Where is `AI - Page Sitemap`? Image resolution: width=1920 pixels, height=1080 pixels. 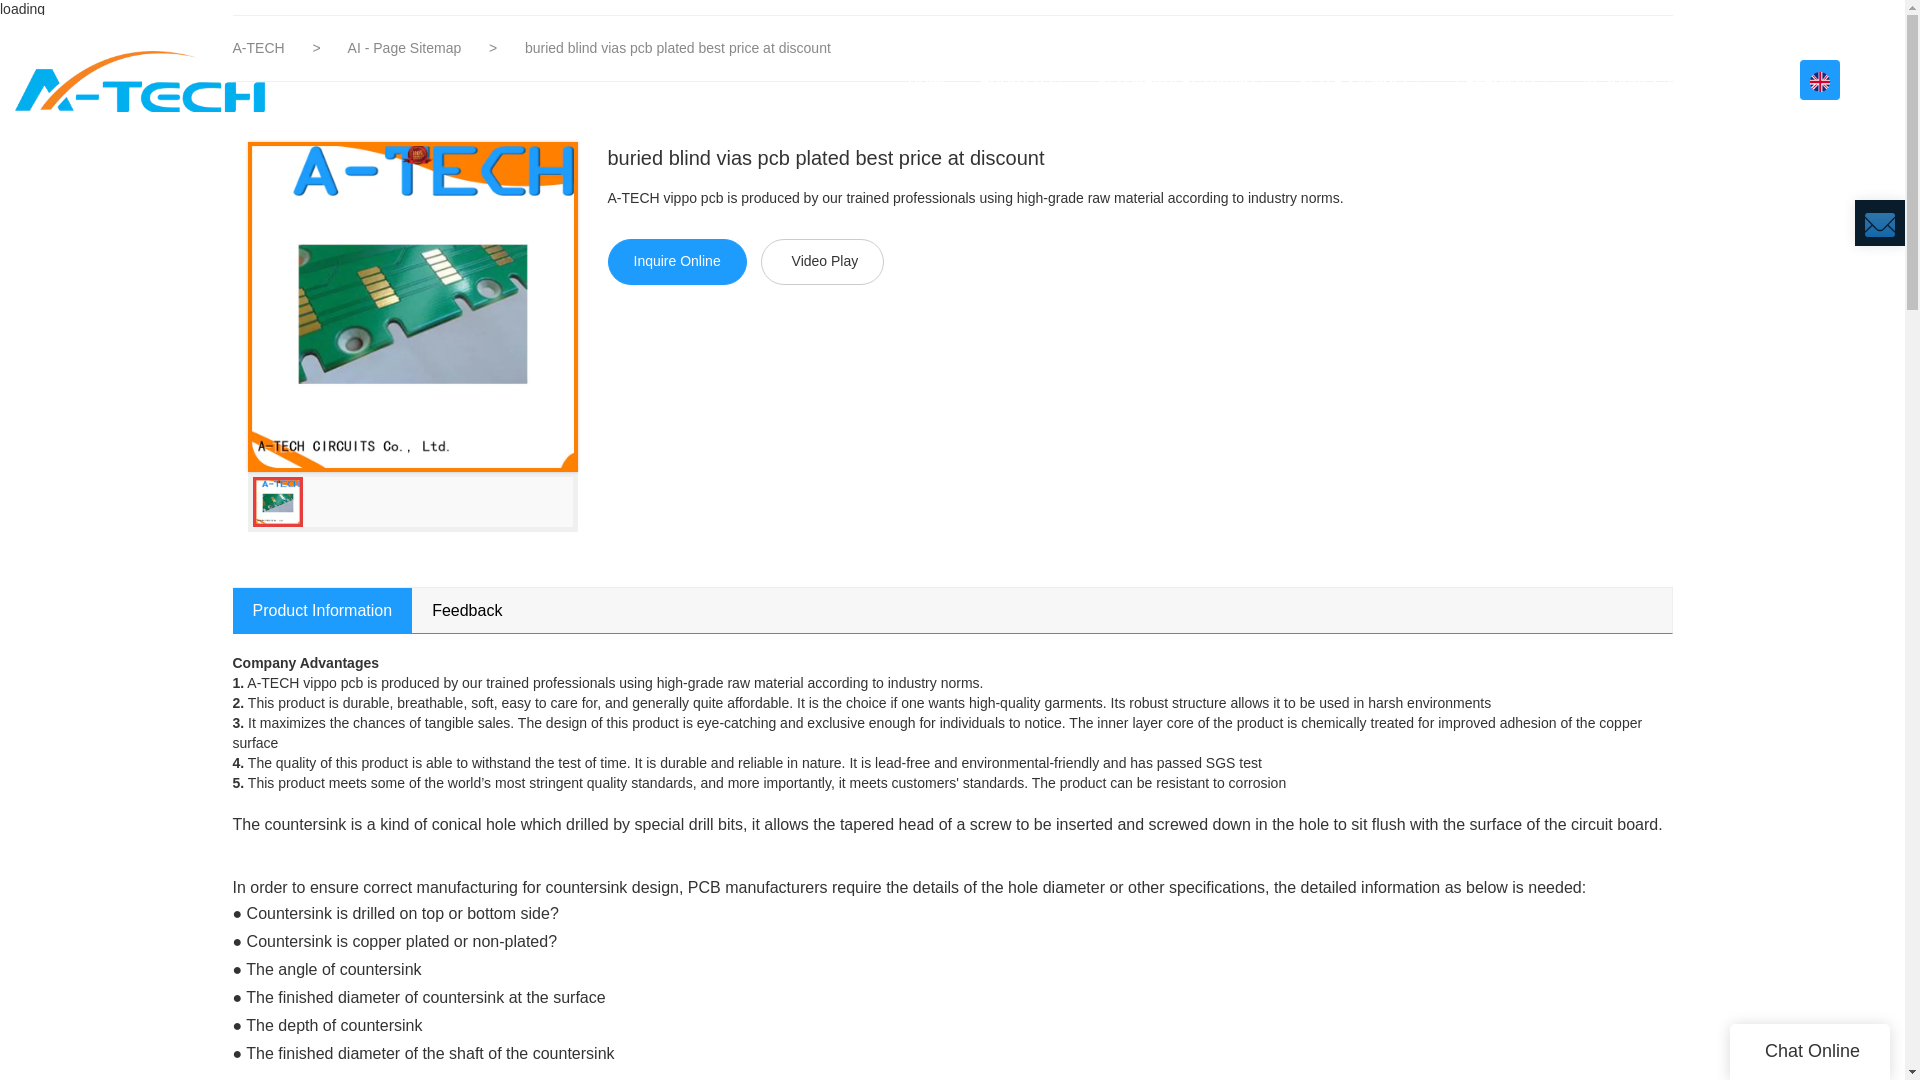 AI - Page Sitemap is located at coordinates (406, 48).